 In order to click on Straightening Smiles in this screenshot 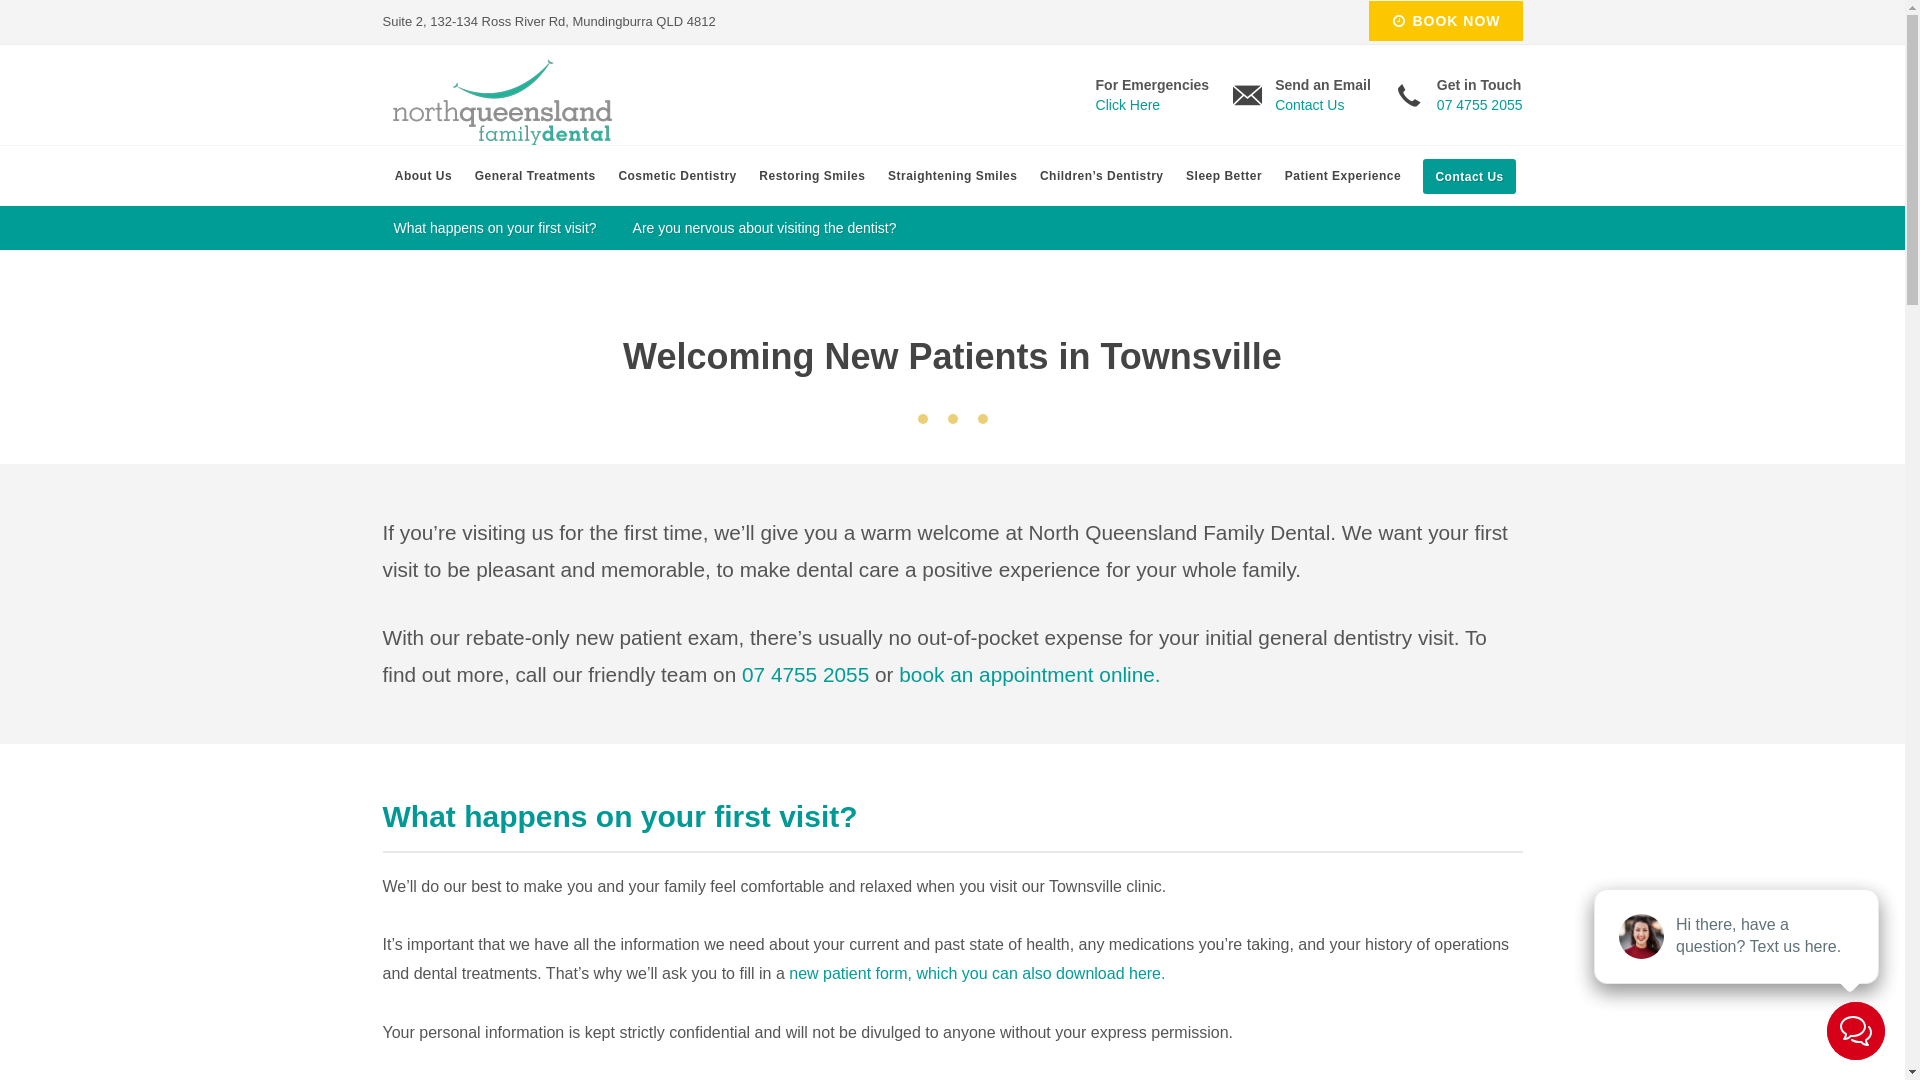, I will do `click(953, 176)`.